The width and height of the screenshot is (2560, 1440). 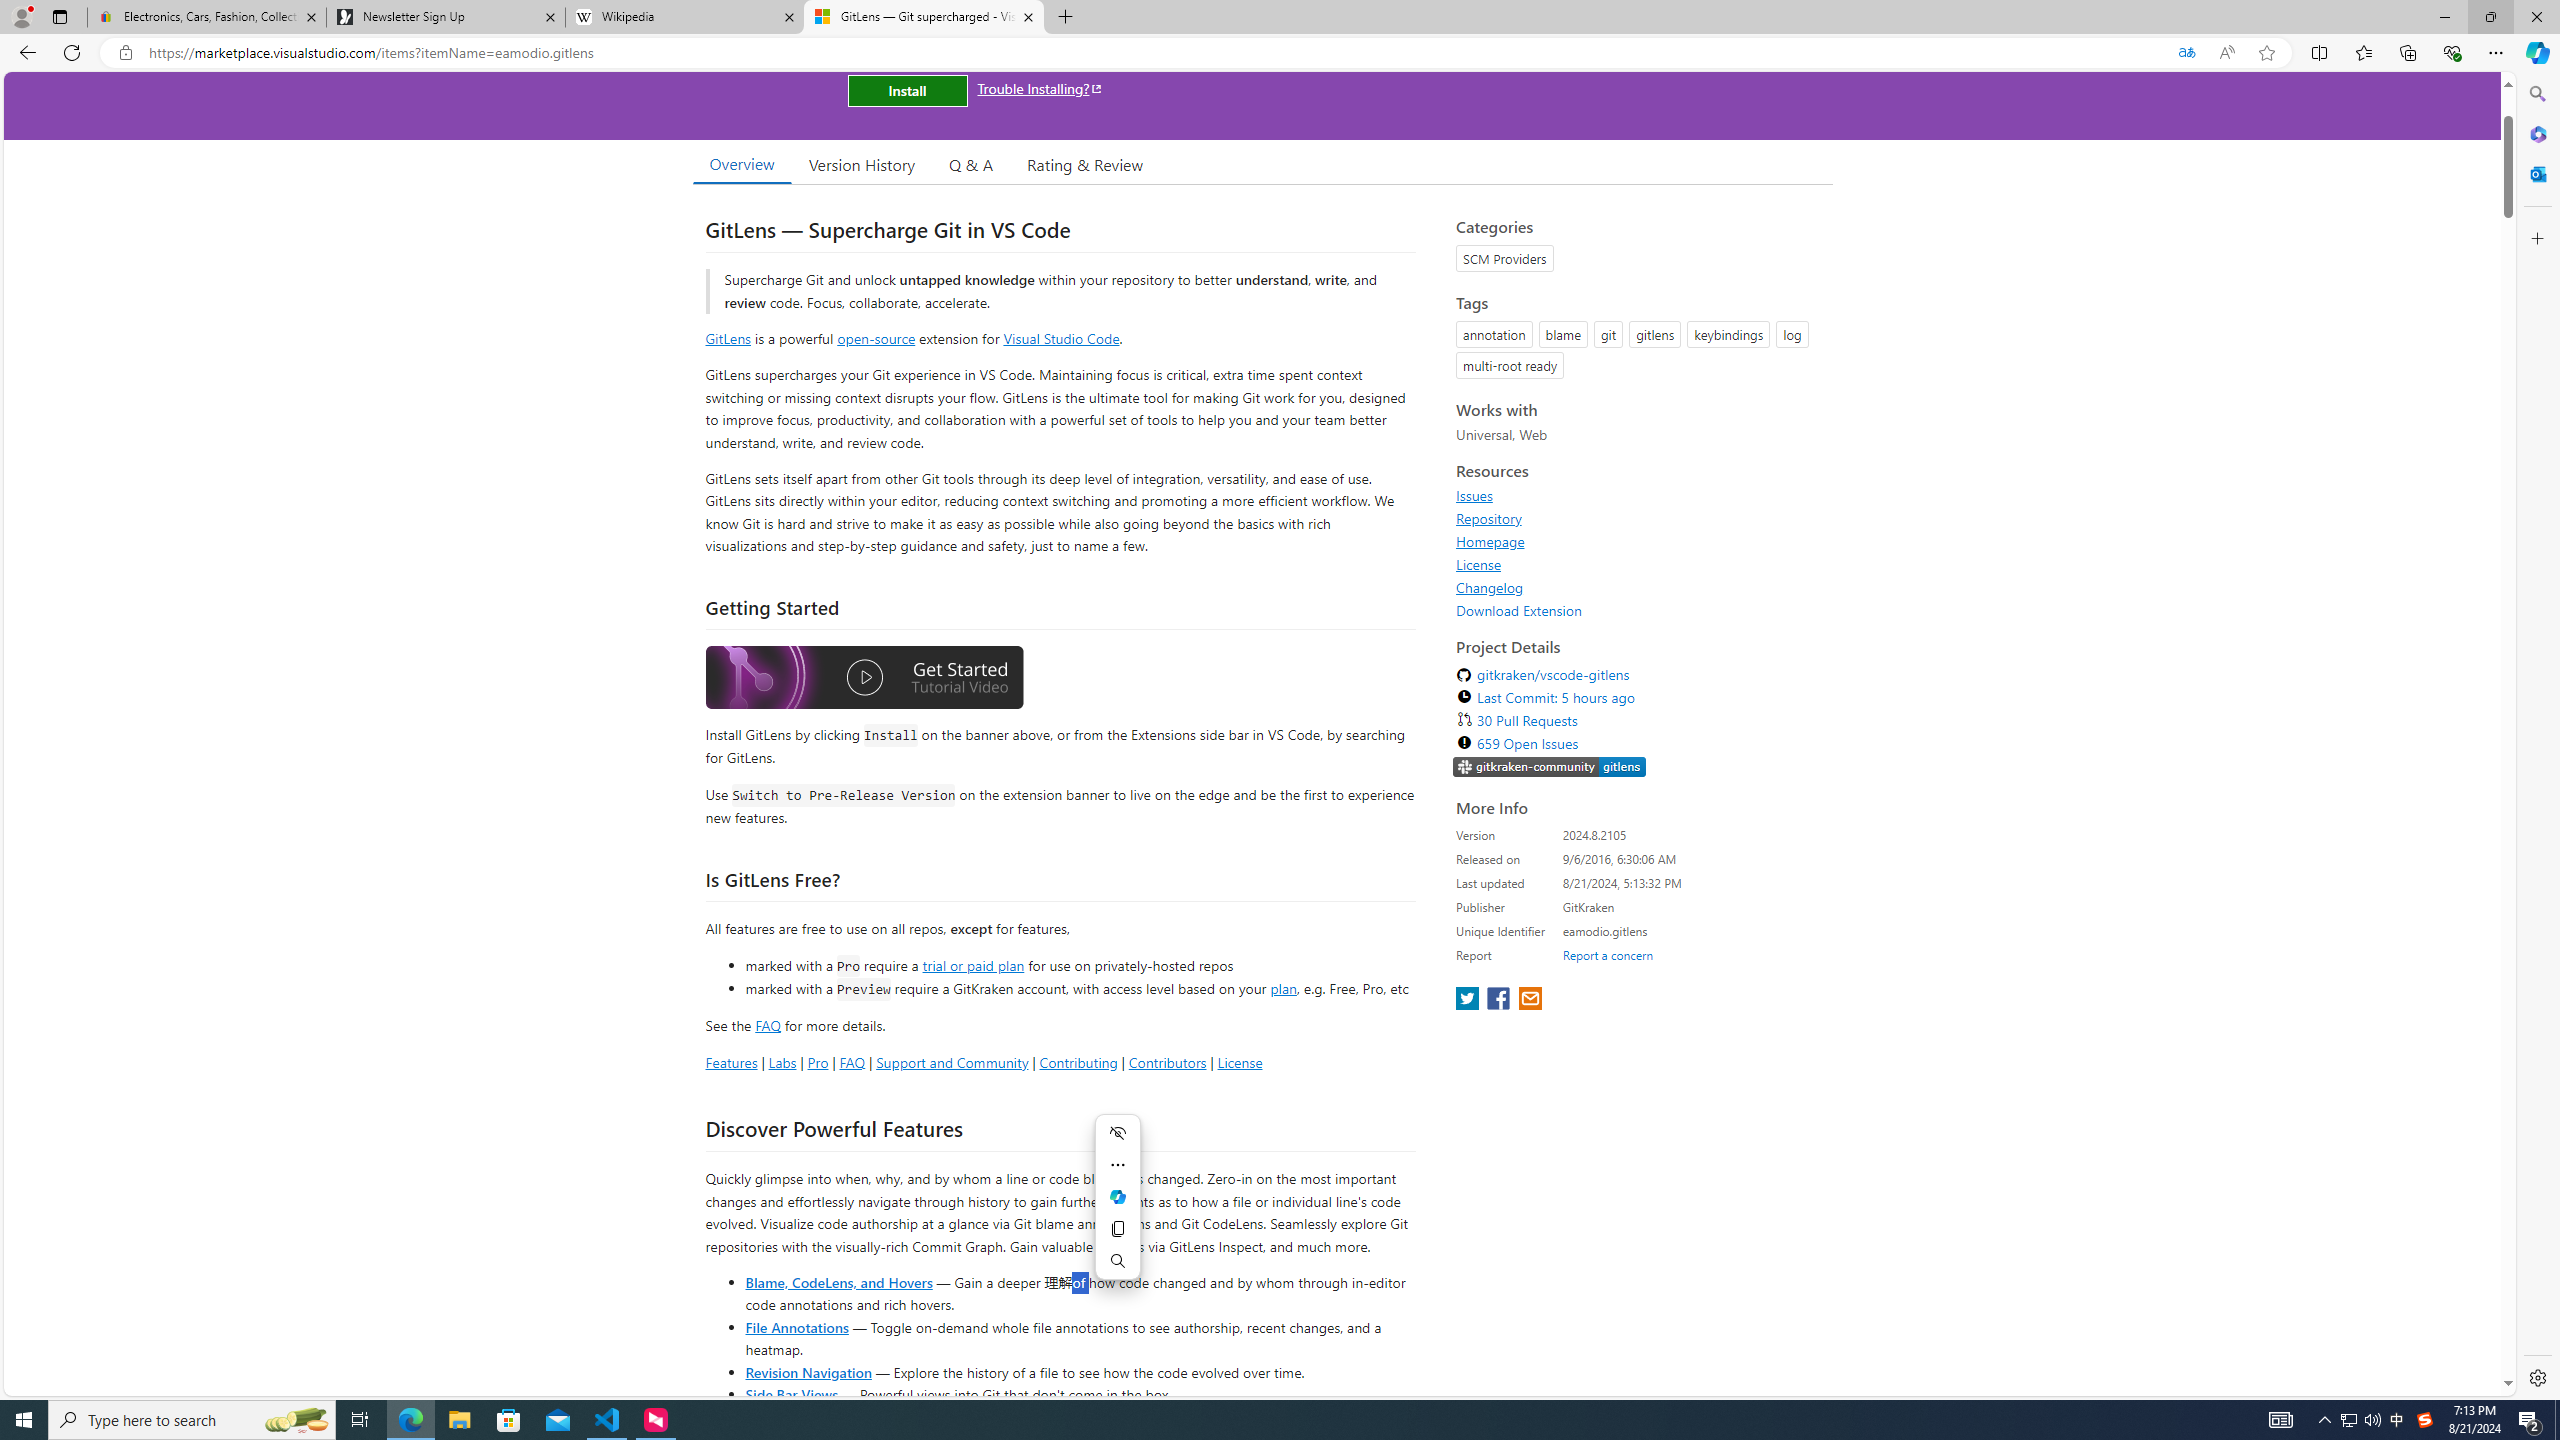 What do you see at coordinates (445, 17) in the screenshot?
I see `Newsletter Sign Up` at bounding box center [445, 17].